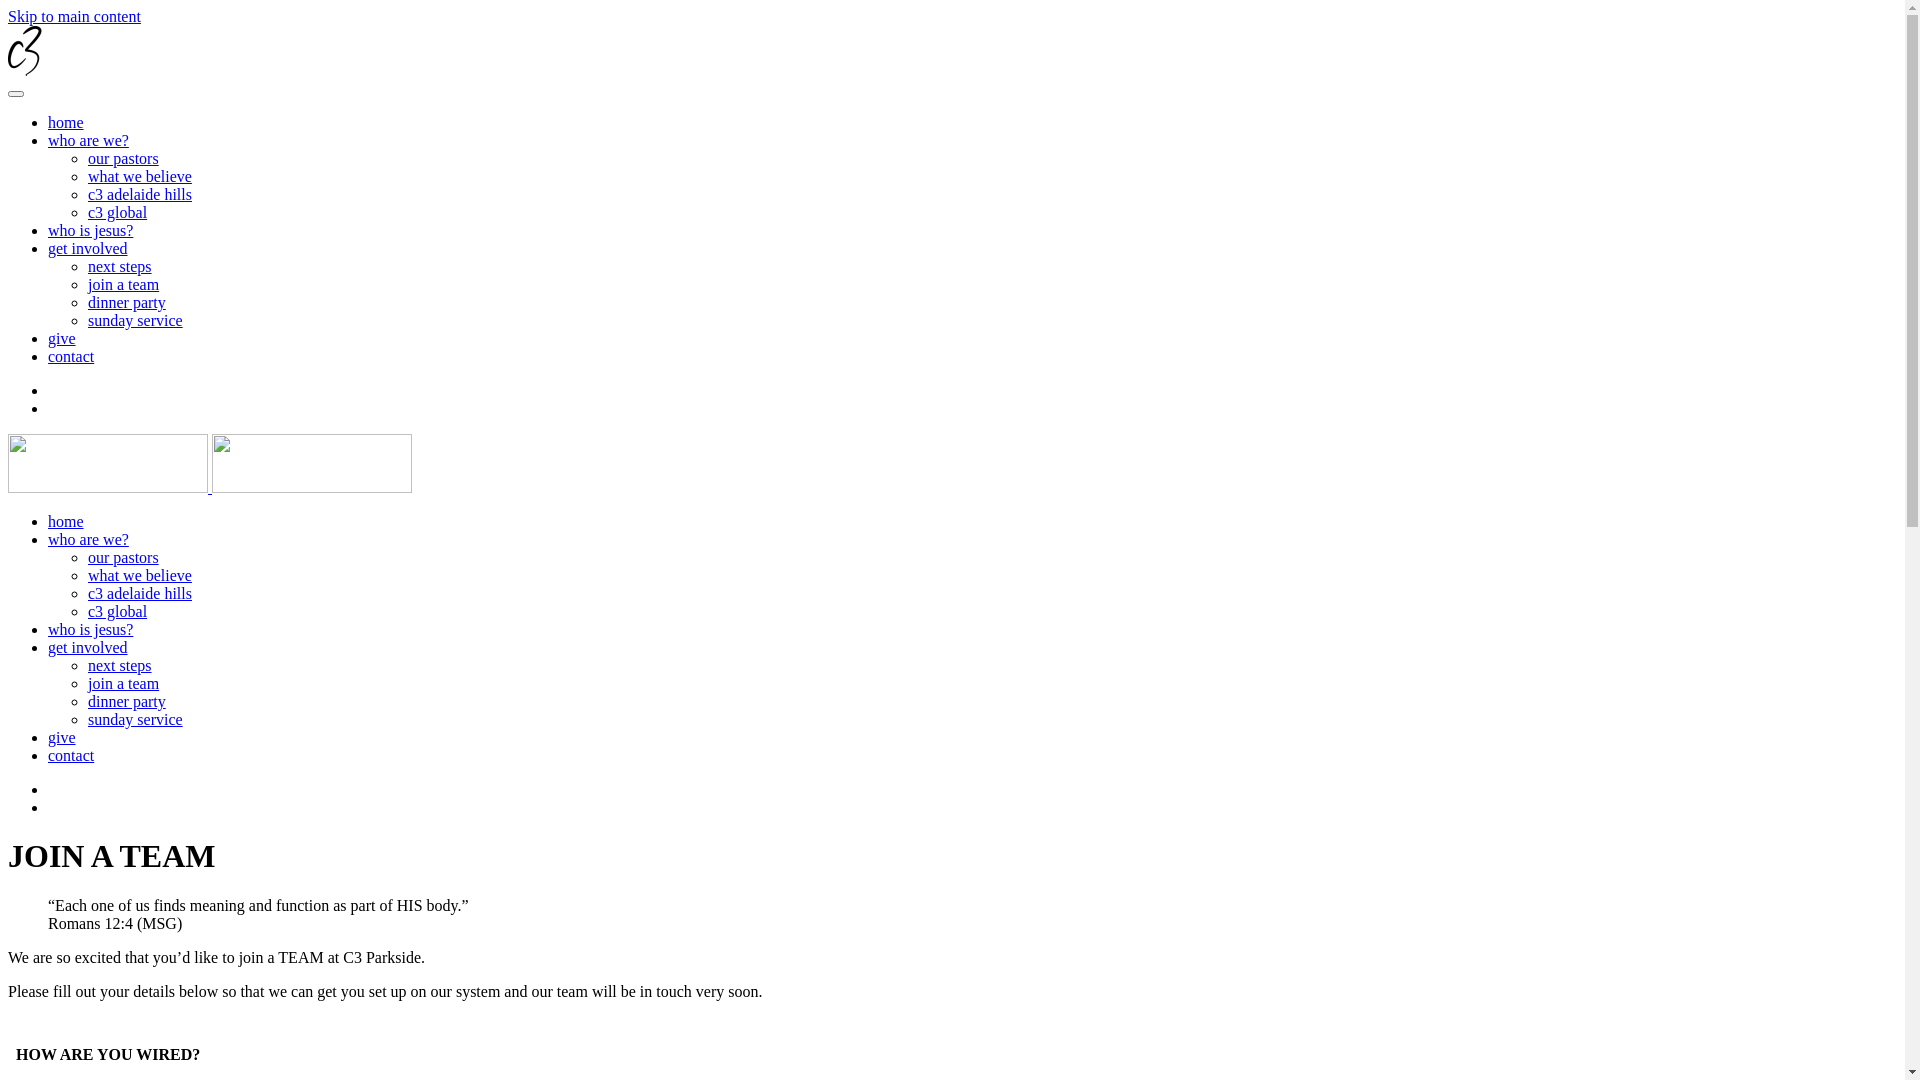 Image resolution: width=1920 pixels, height=1080 pixels. Describe the element at coordinates (118, 212) in the screenshot. I see `c3 global` at that location.